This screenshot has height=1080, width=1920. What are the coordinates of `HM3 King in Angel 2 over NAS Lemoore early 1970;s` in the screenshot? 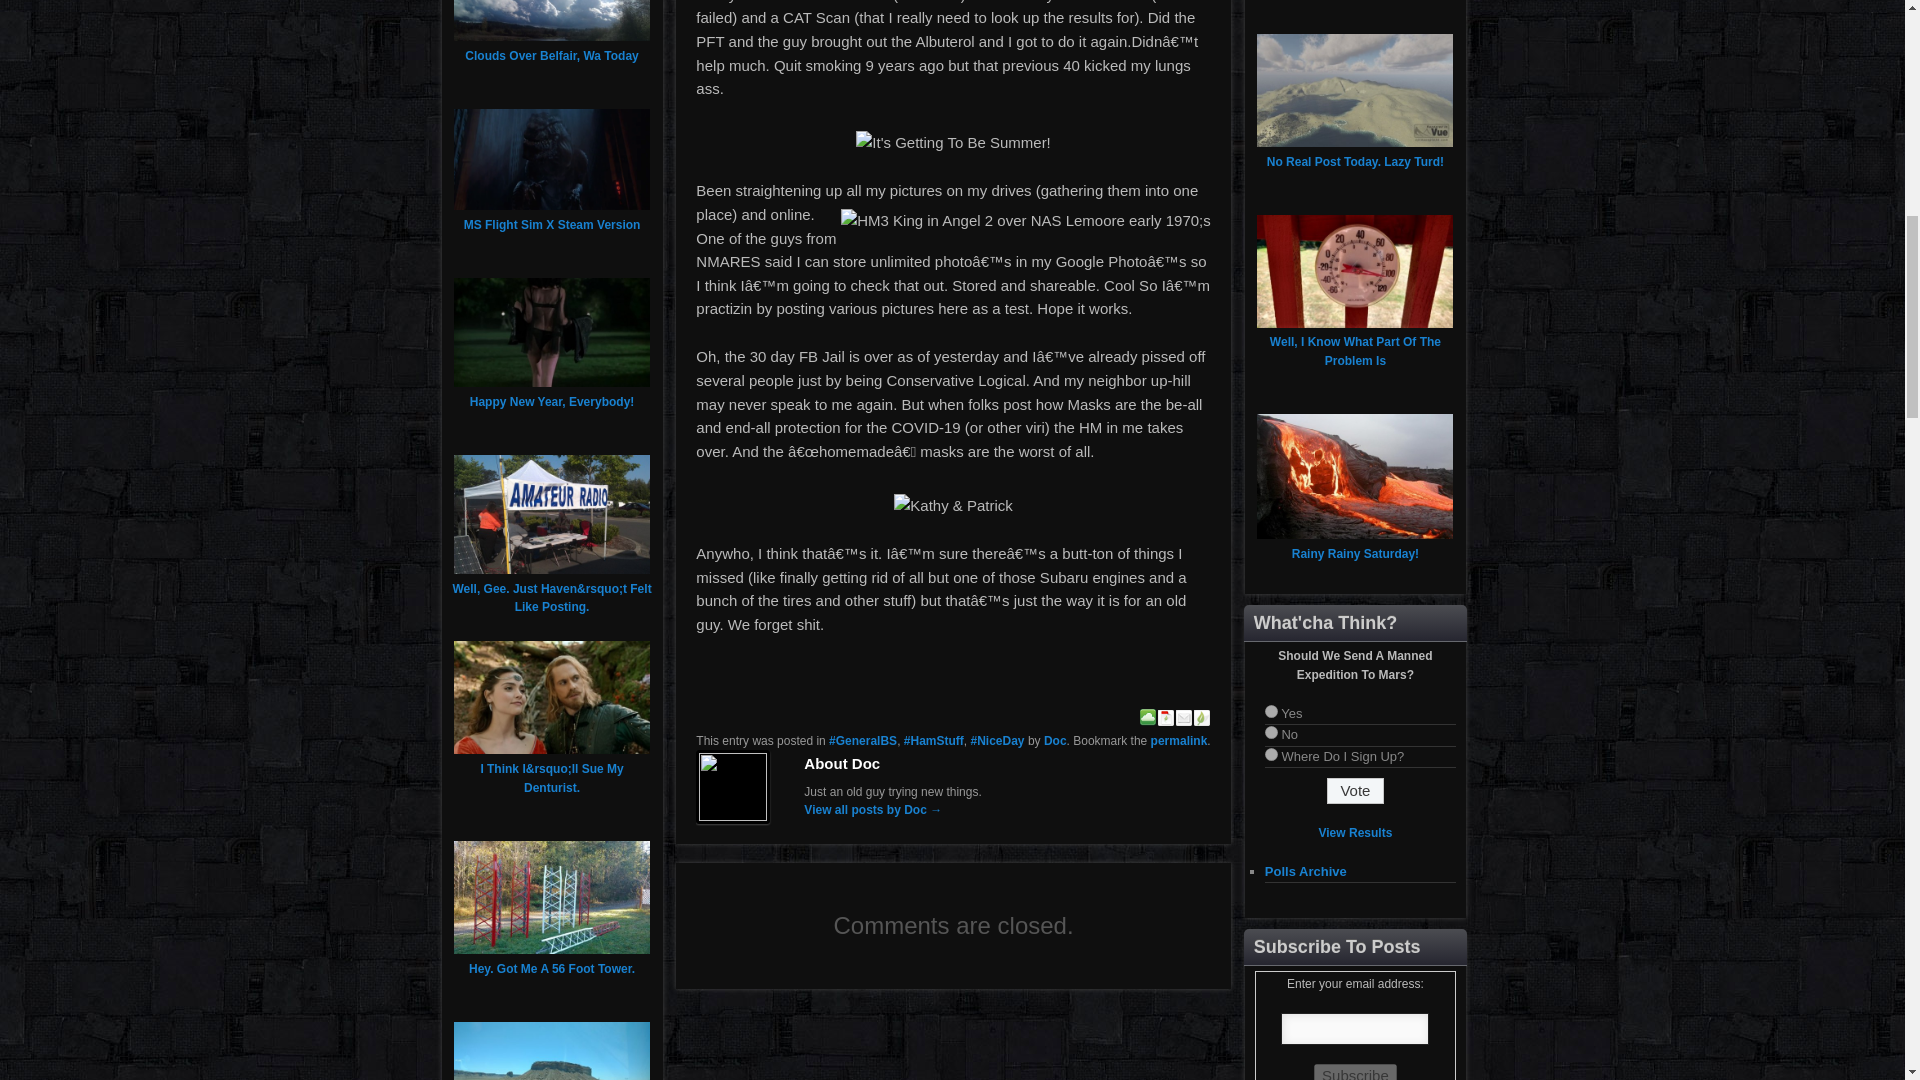 It's located at (1026, 221).